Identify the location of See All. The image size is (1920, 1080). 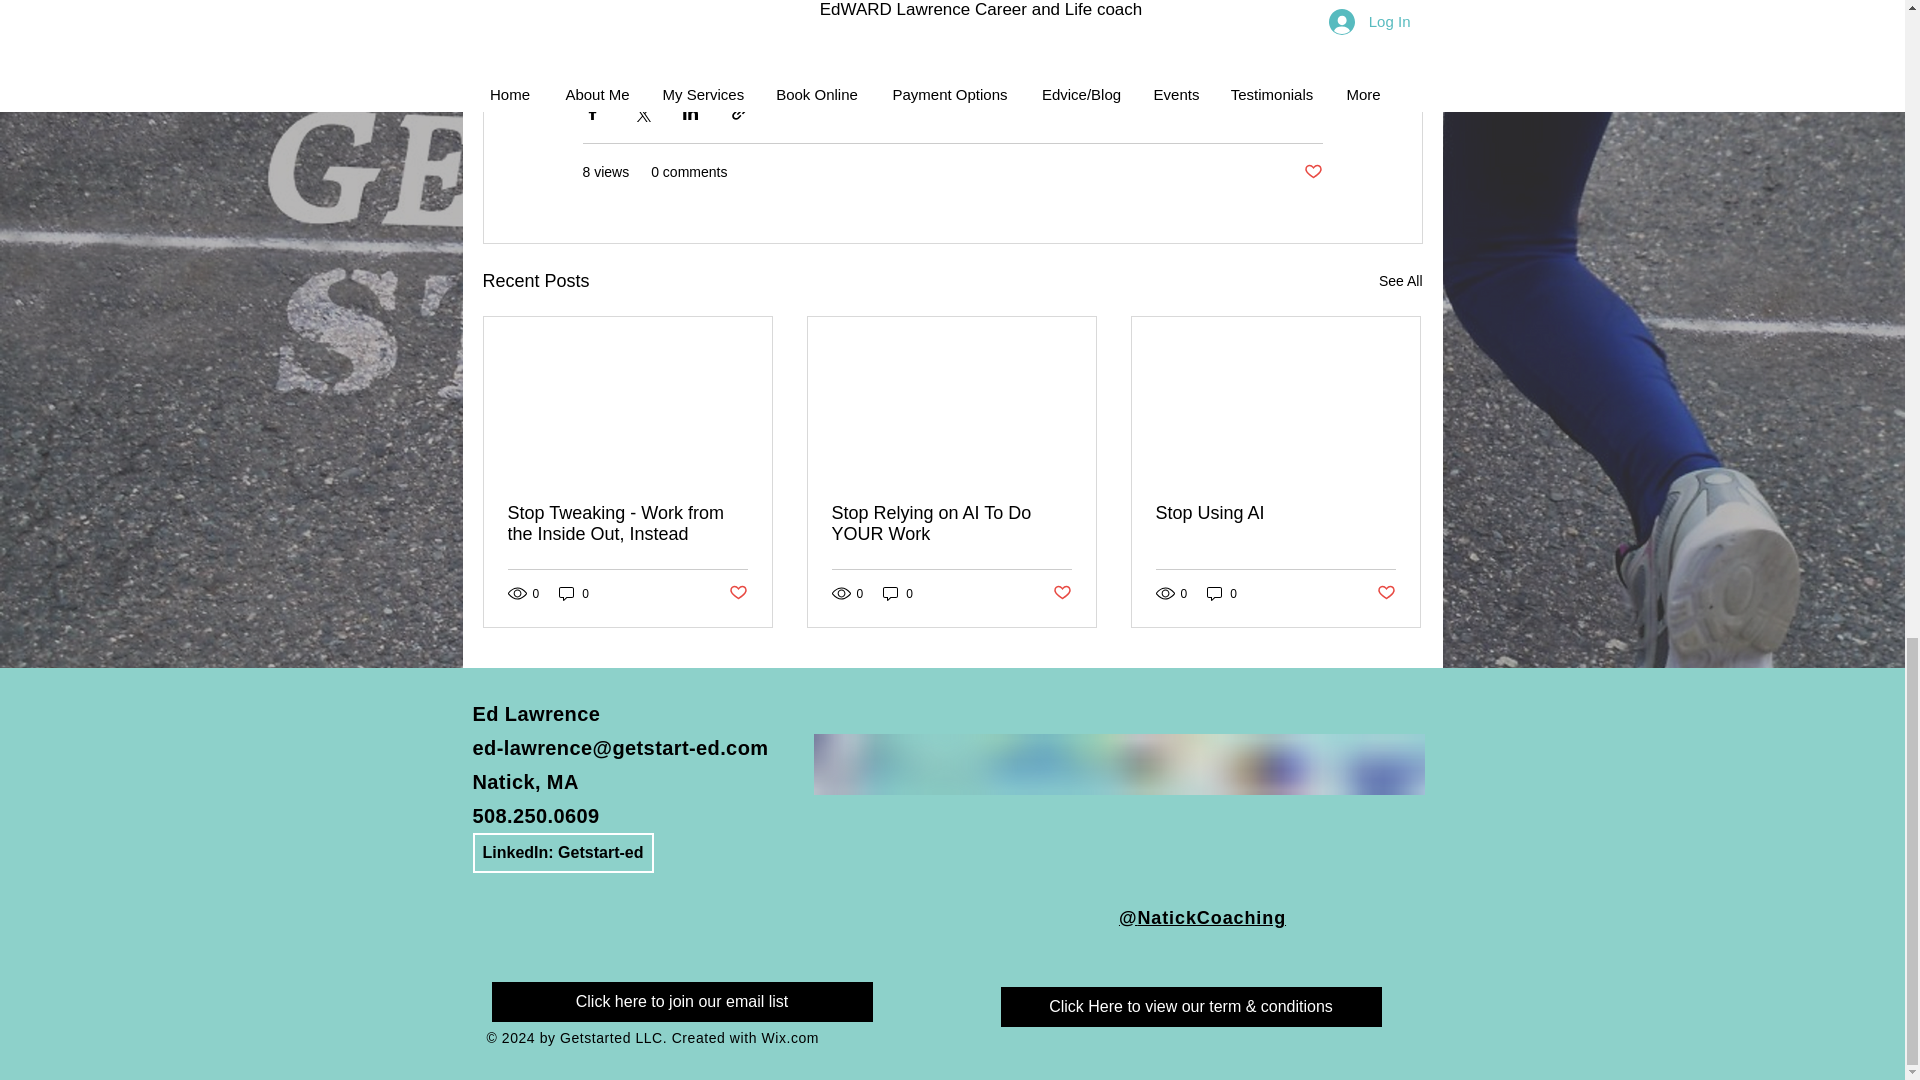
(1400, 280).